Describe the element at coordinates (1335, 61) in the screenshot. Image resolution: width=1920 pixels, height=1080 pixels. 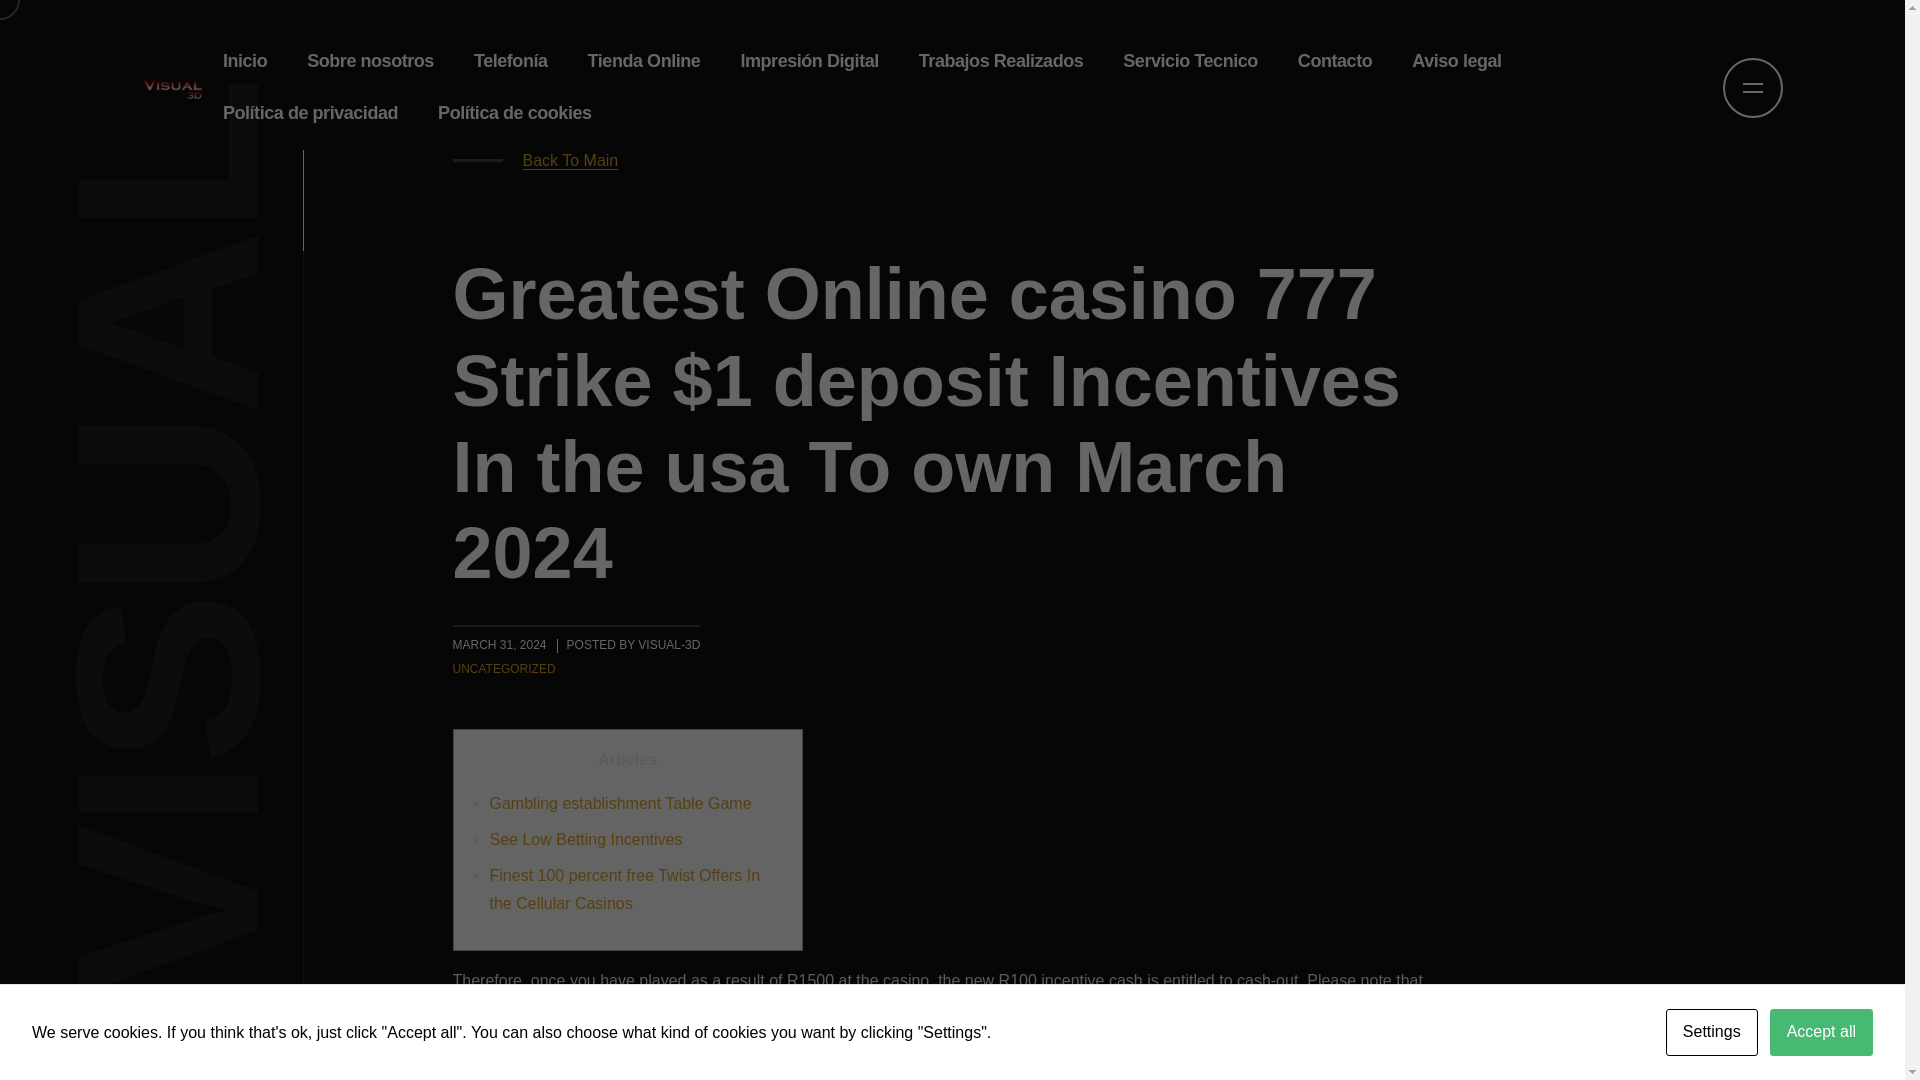
I see `Contacto` at that location.